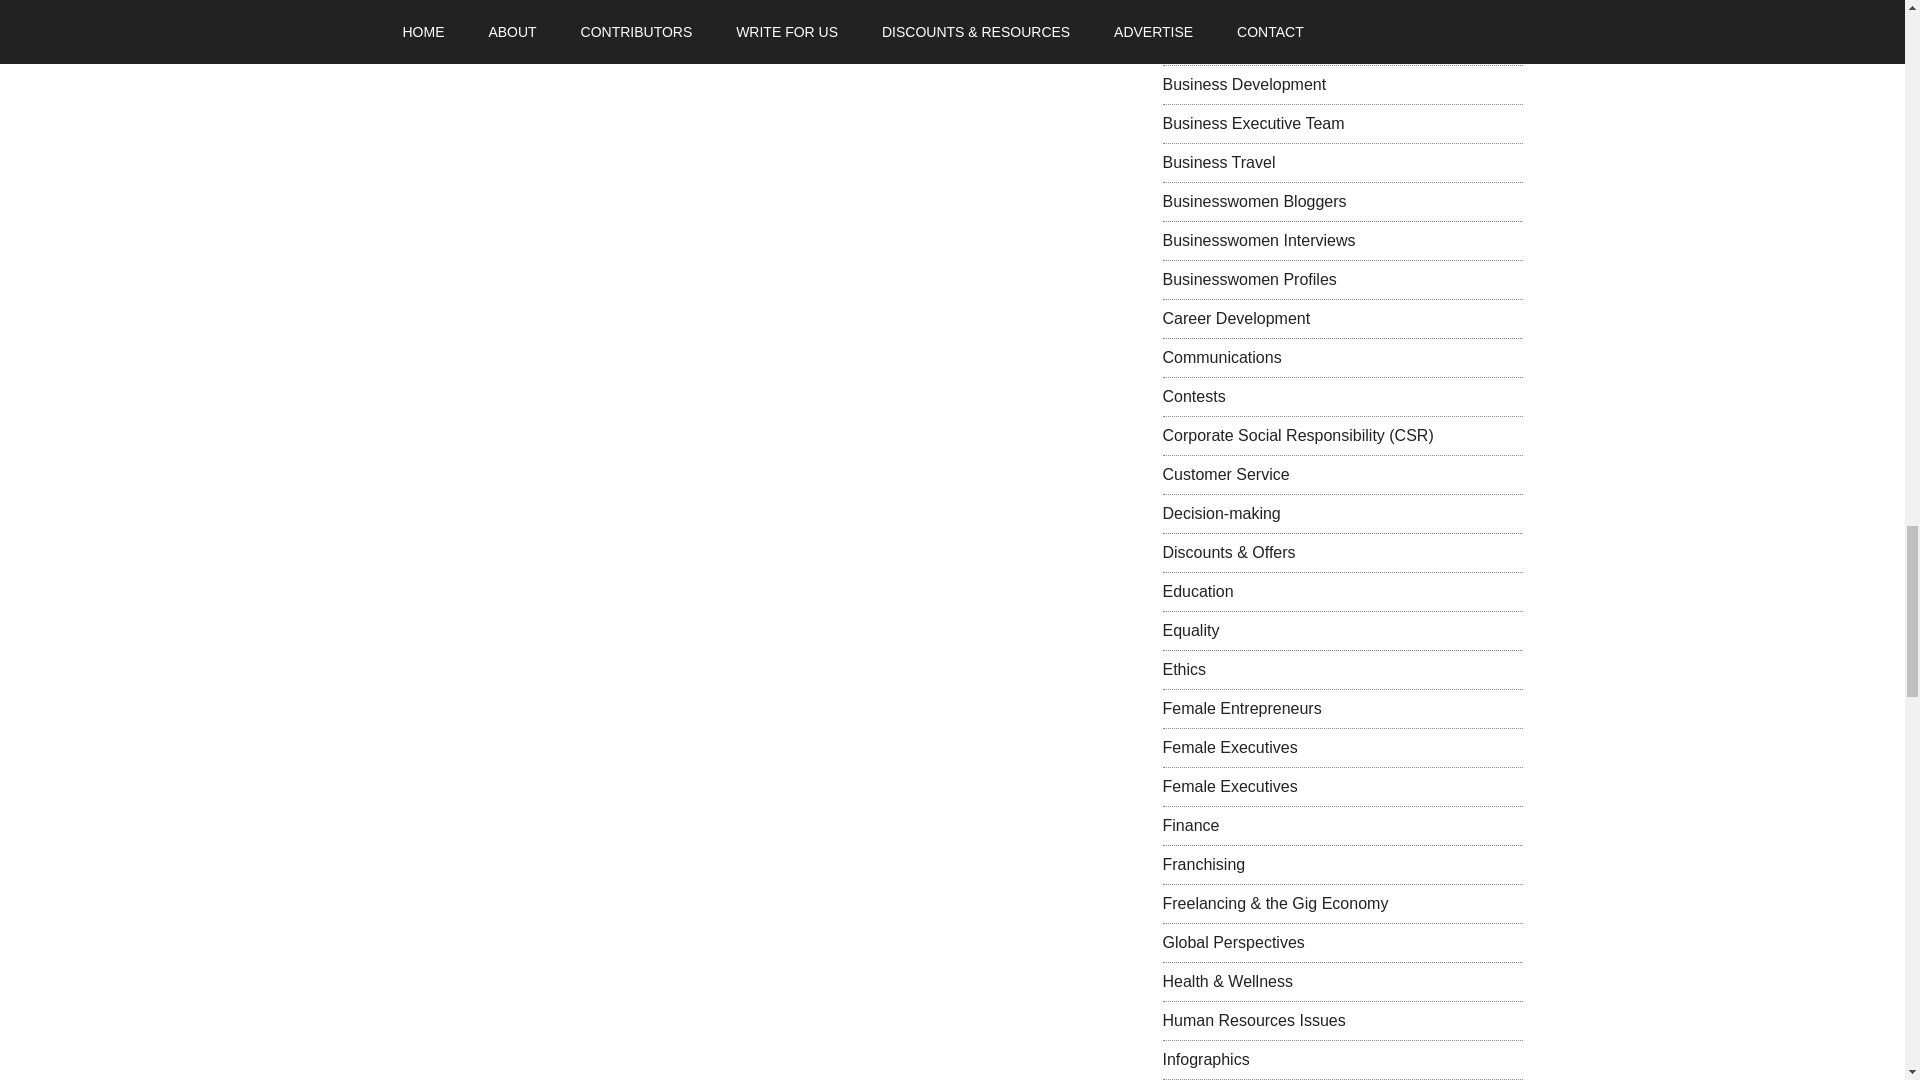 The image size is (1920, 1080). Describe the element at coordinates (1226, 8) in the screenshot. I see `Board of Directors` at that location.